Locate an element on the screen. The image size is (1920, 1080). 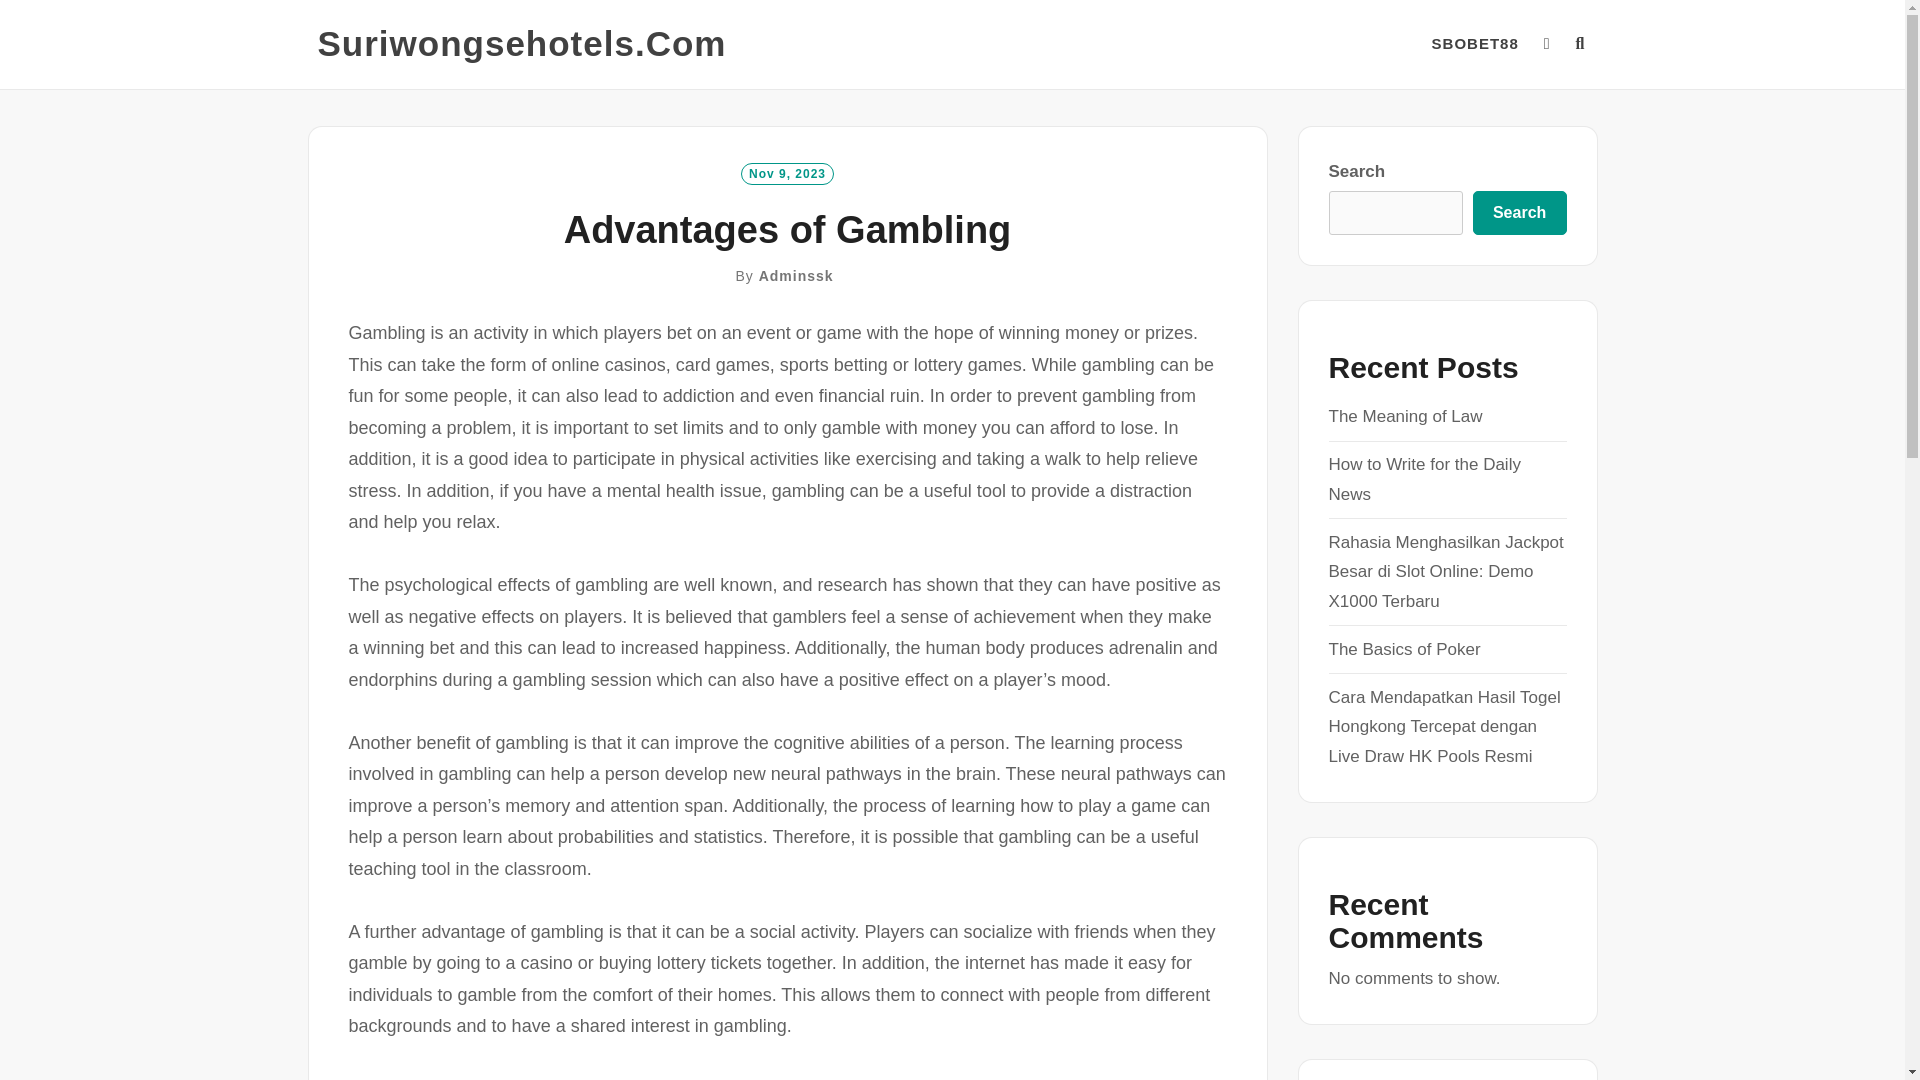
Search is located at coordinates (1519, 213).